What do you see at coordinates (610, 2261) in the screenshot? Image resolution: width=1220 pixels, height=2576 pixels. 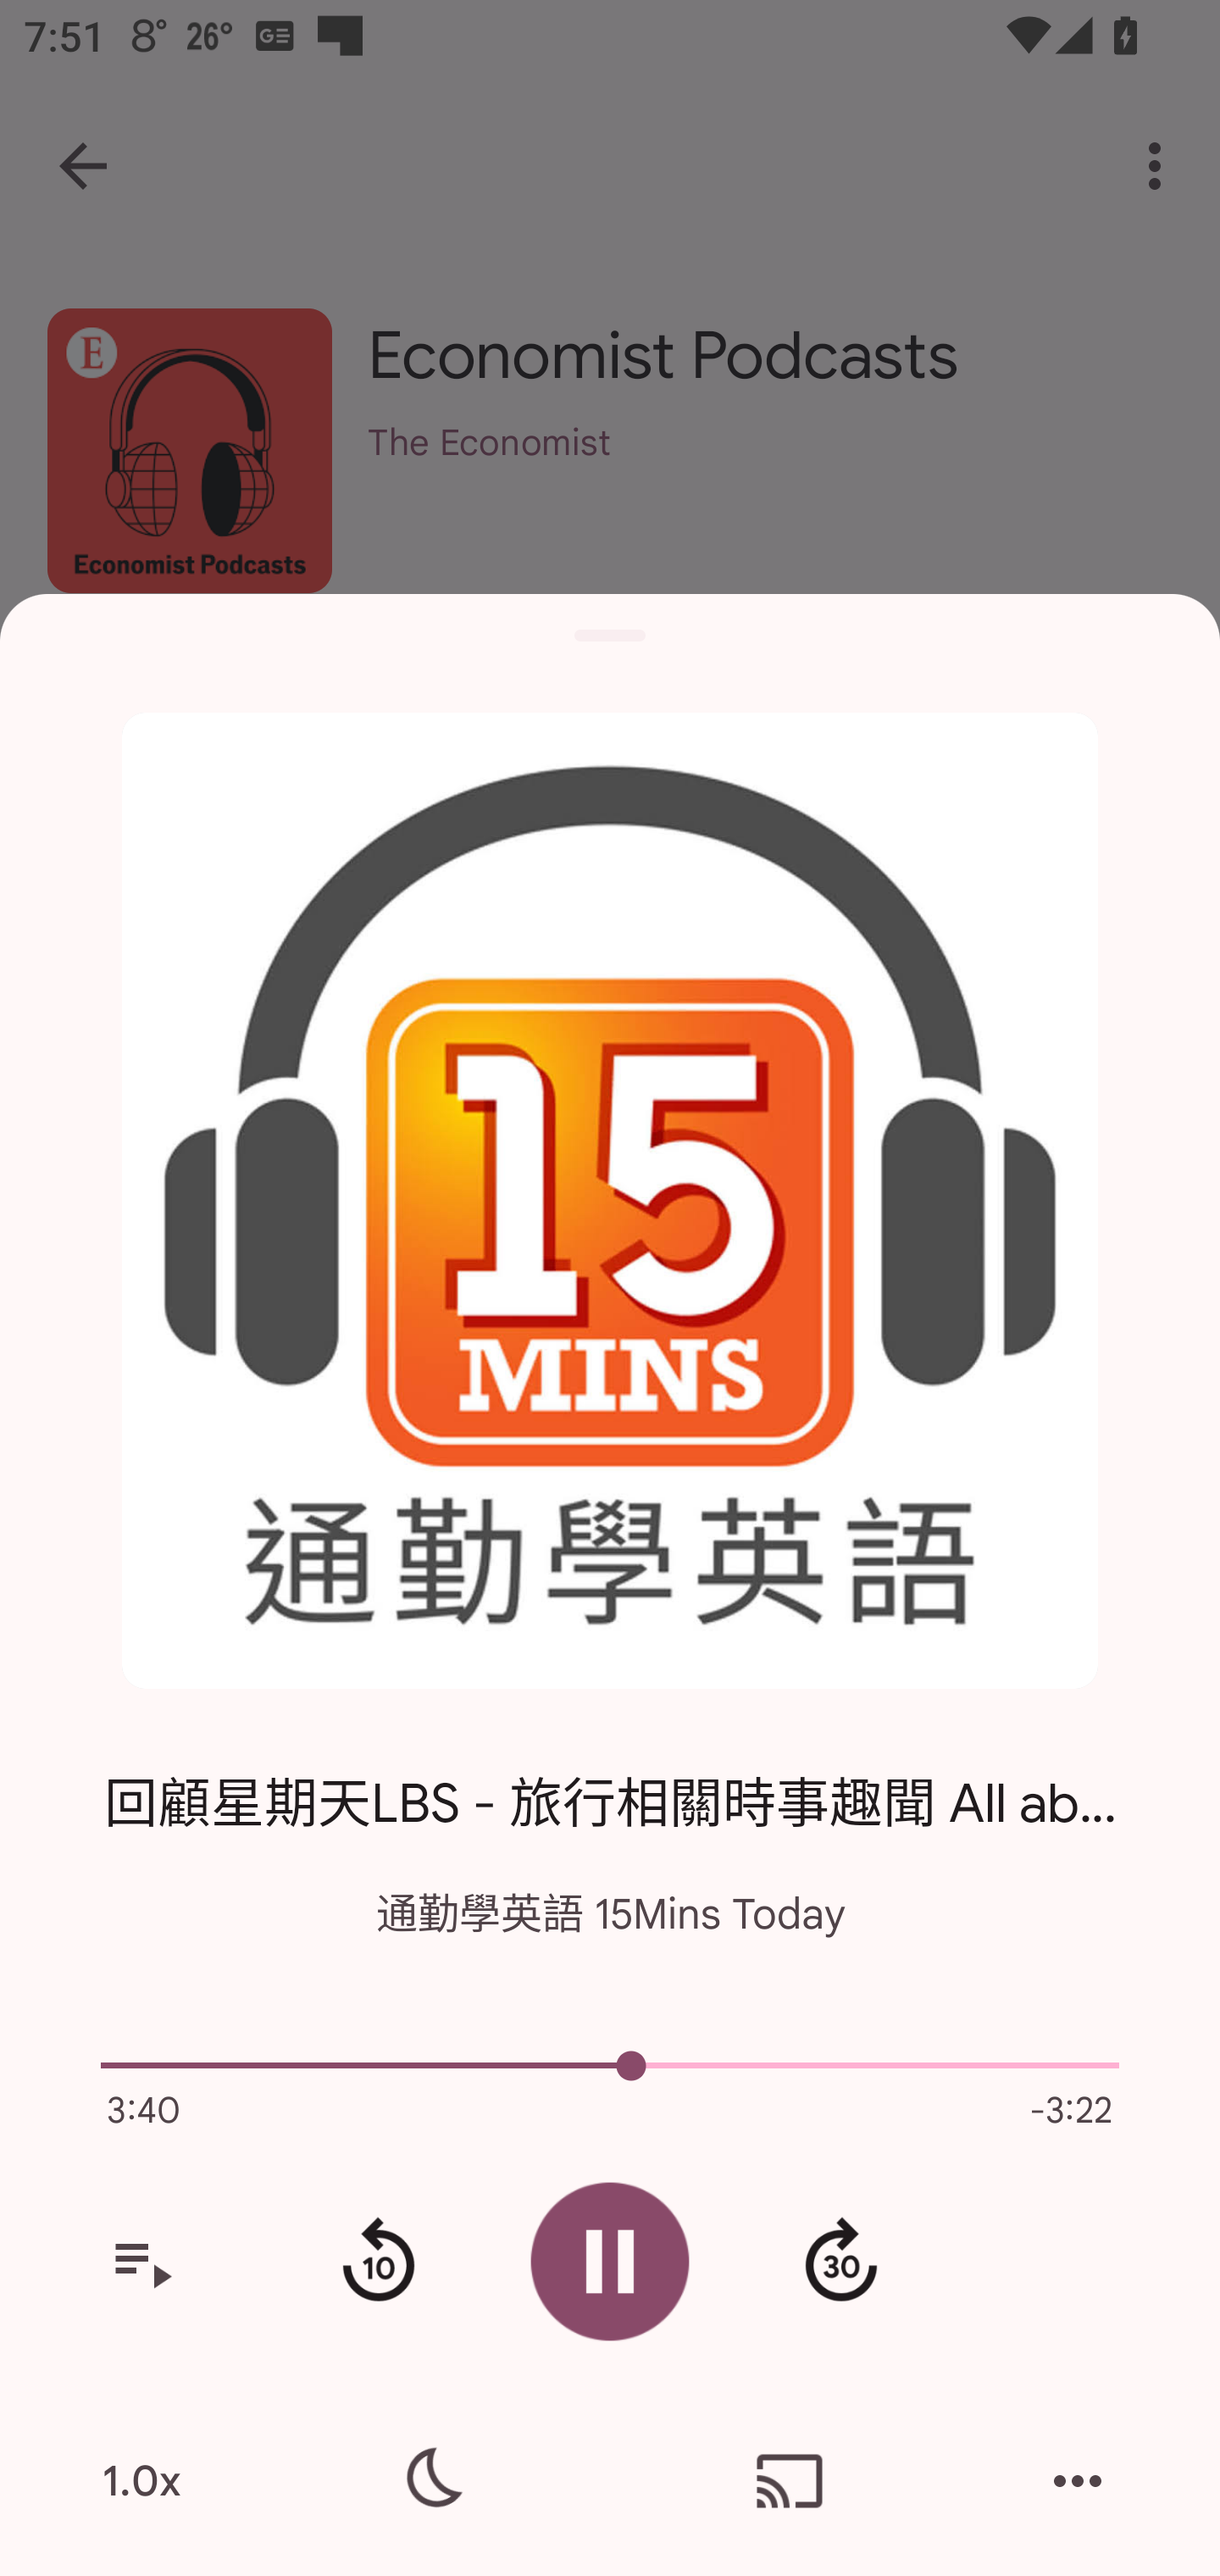 I see `Pause` at bounding box center [610, 2261].